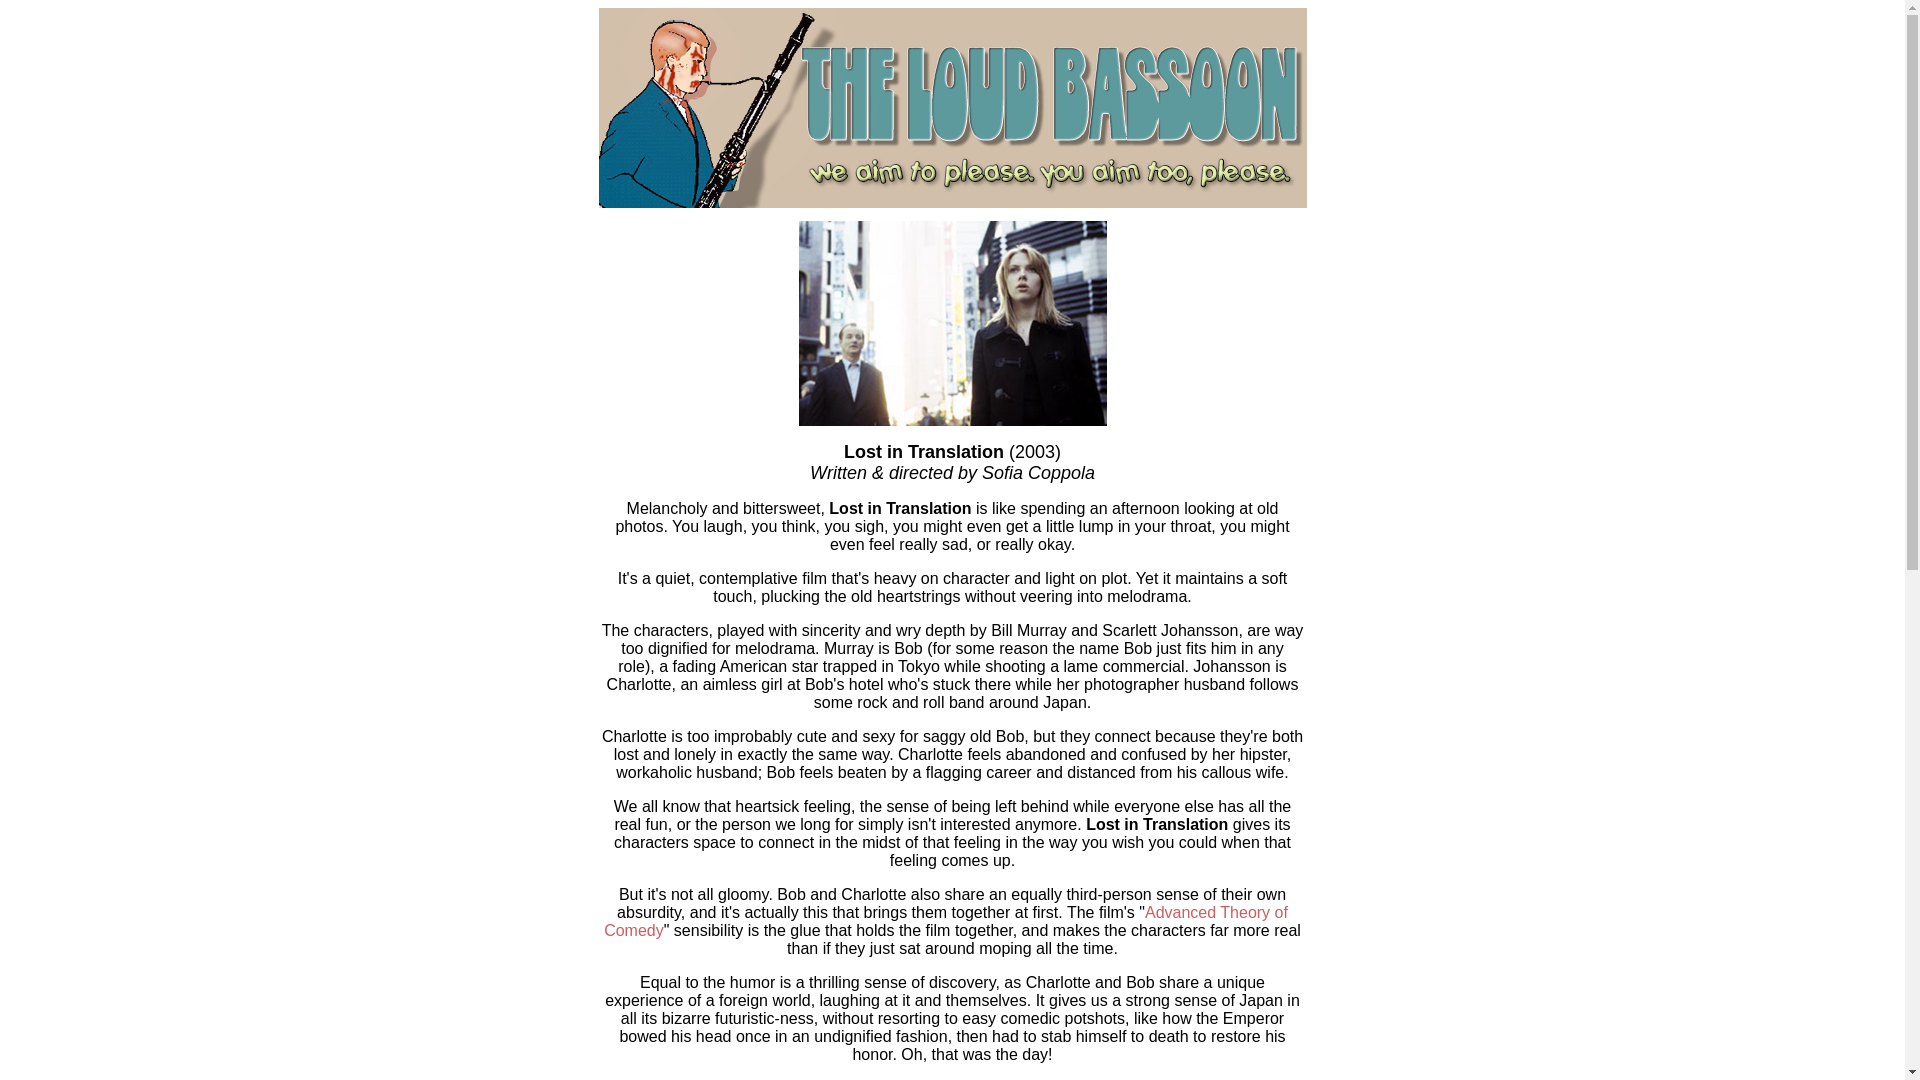 The image size is (1920, 1080). I want to click on The Loud Bassoon, so click(951, 108).